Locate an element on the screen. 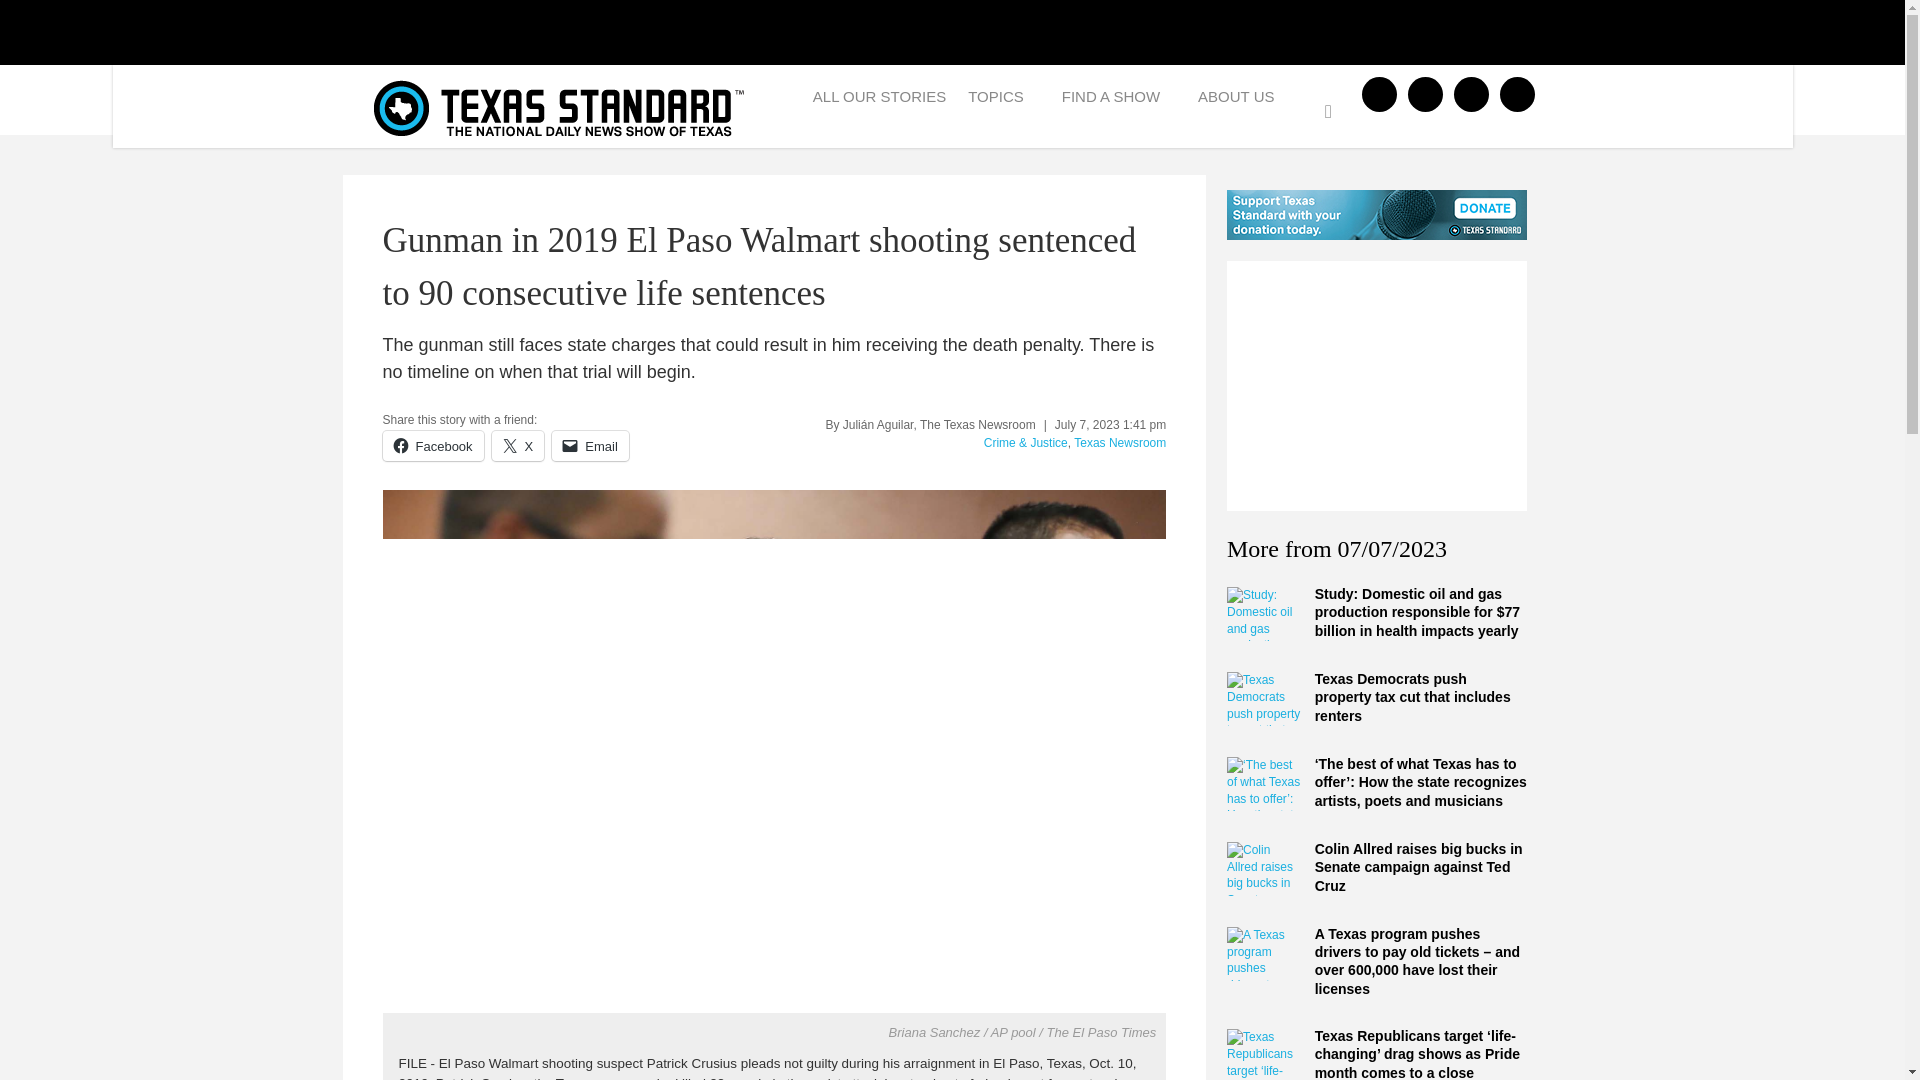  Click to share on X is located at coordinates (518, 446).